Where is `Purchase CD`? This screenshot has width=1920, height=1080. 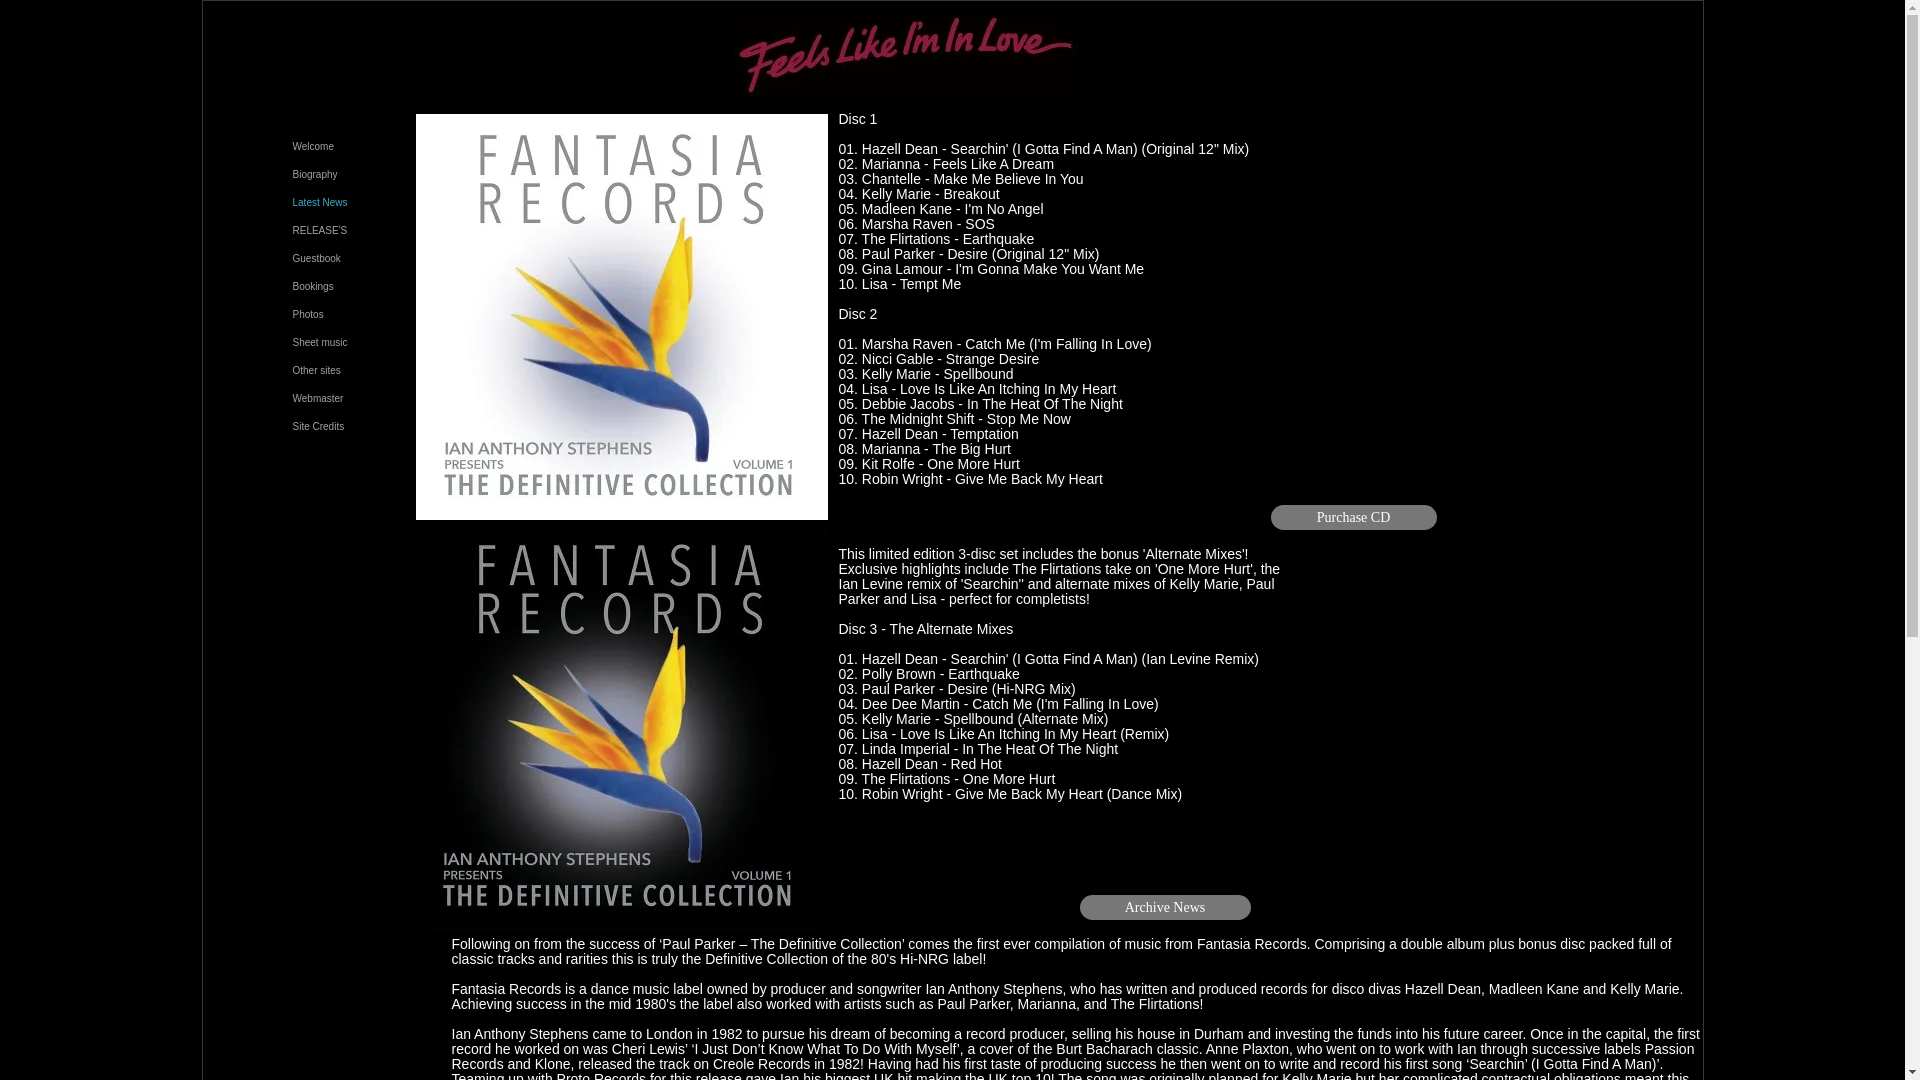
Purchase CD is located at coordinates (1352, 518).